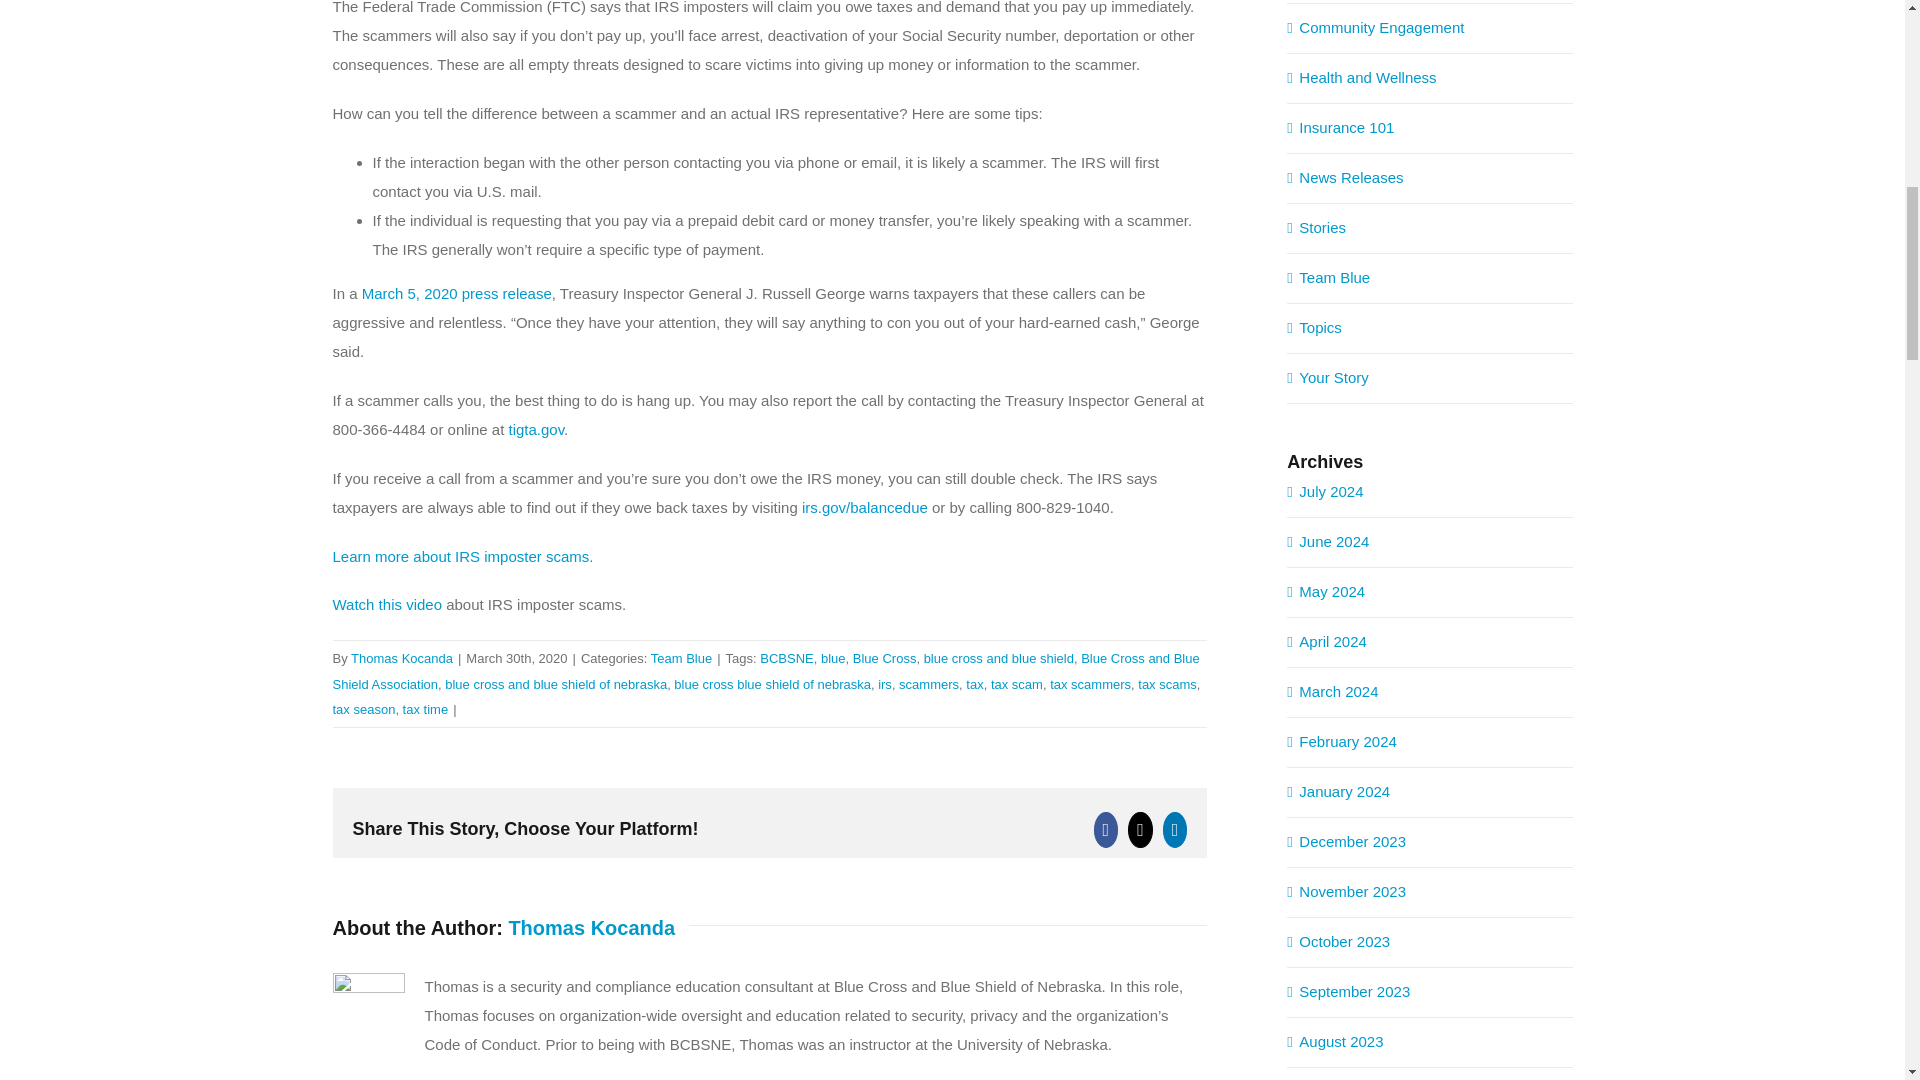  What do you see at coordinates (928, 684) in the screenshot?
I see `scammers` at bounding box center [928, 684].